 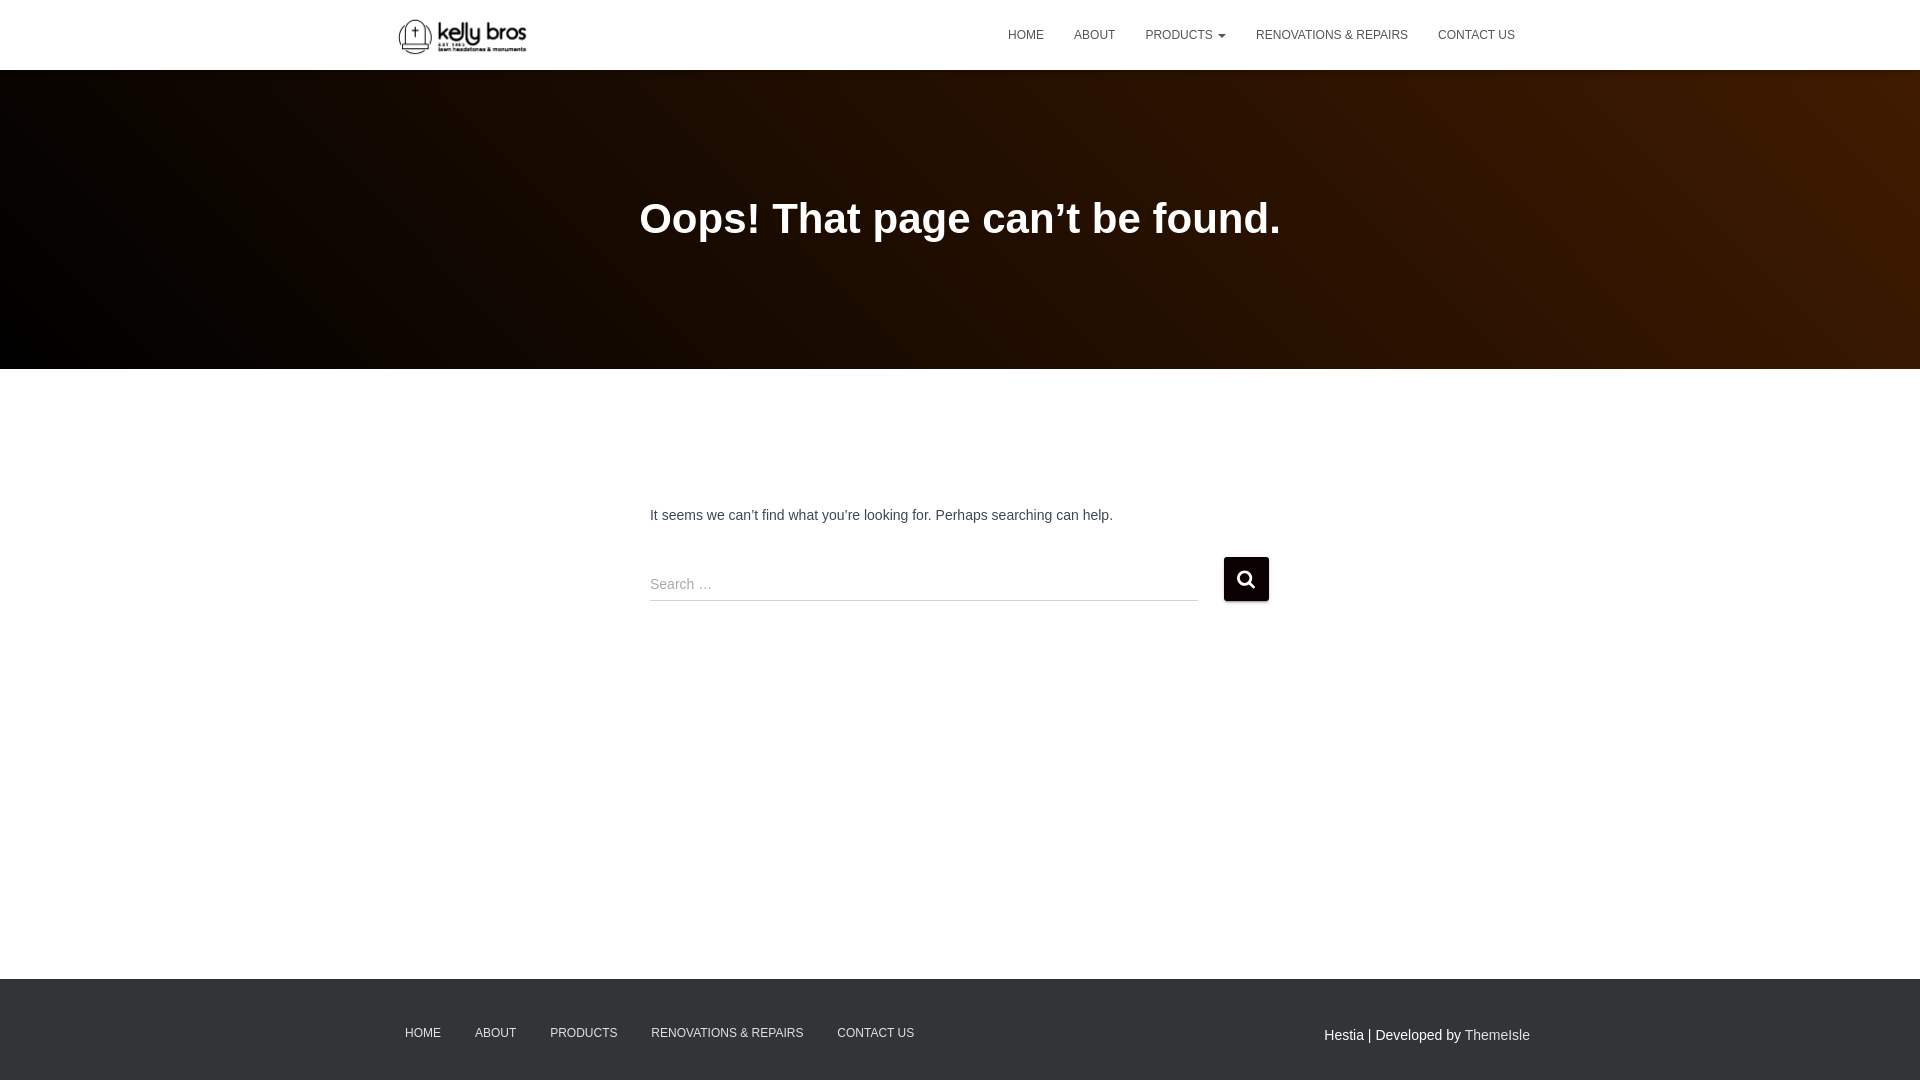 What do you see at coordinates (876, 1034) in the screenshot?
I see `CONTACT US` at bounding box center [876, 1034].